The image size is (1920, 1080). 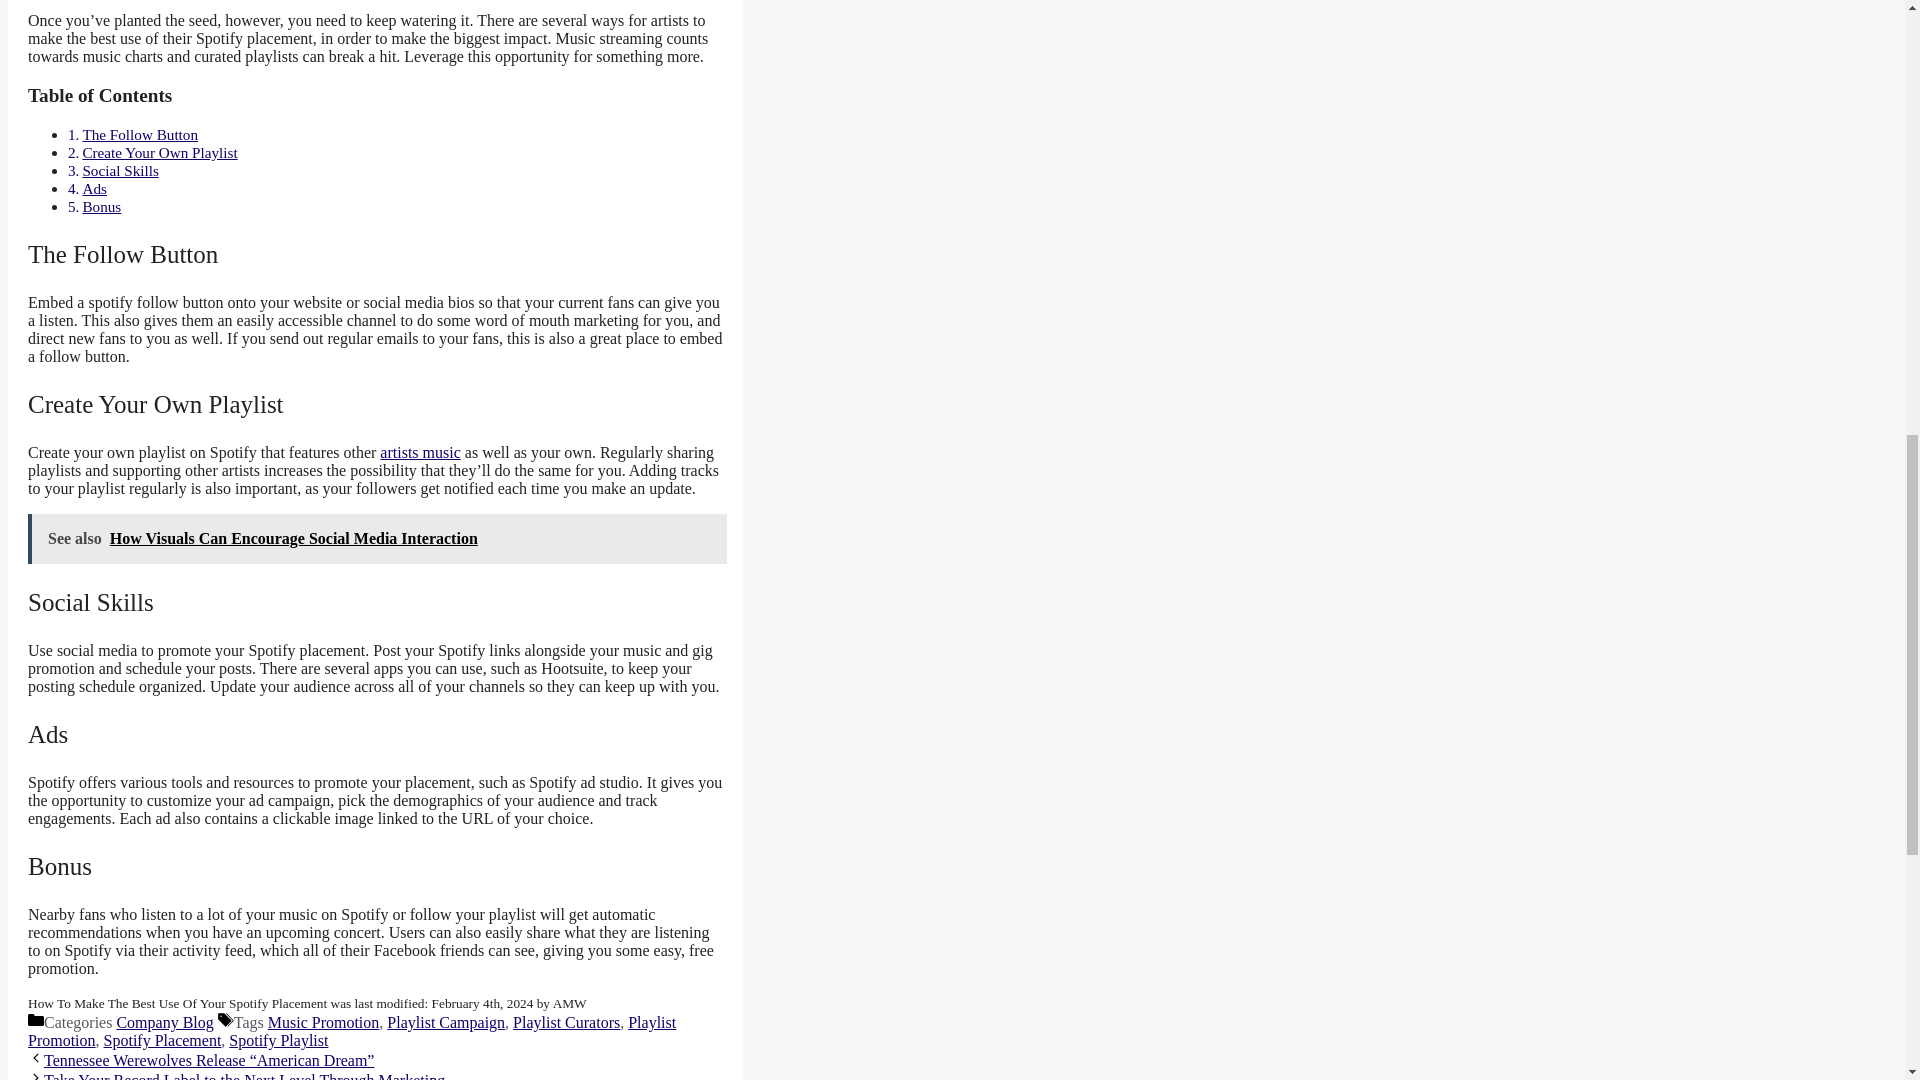 I want to click on artists music, so click(x=420, y=452).